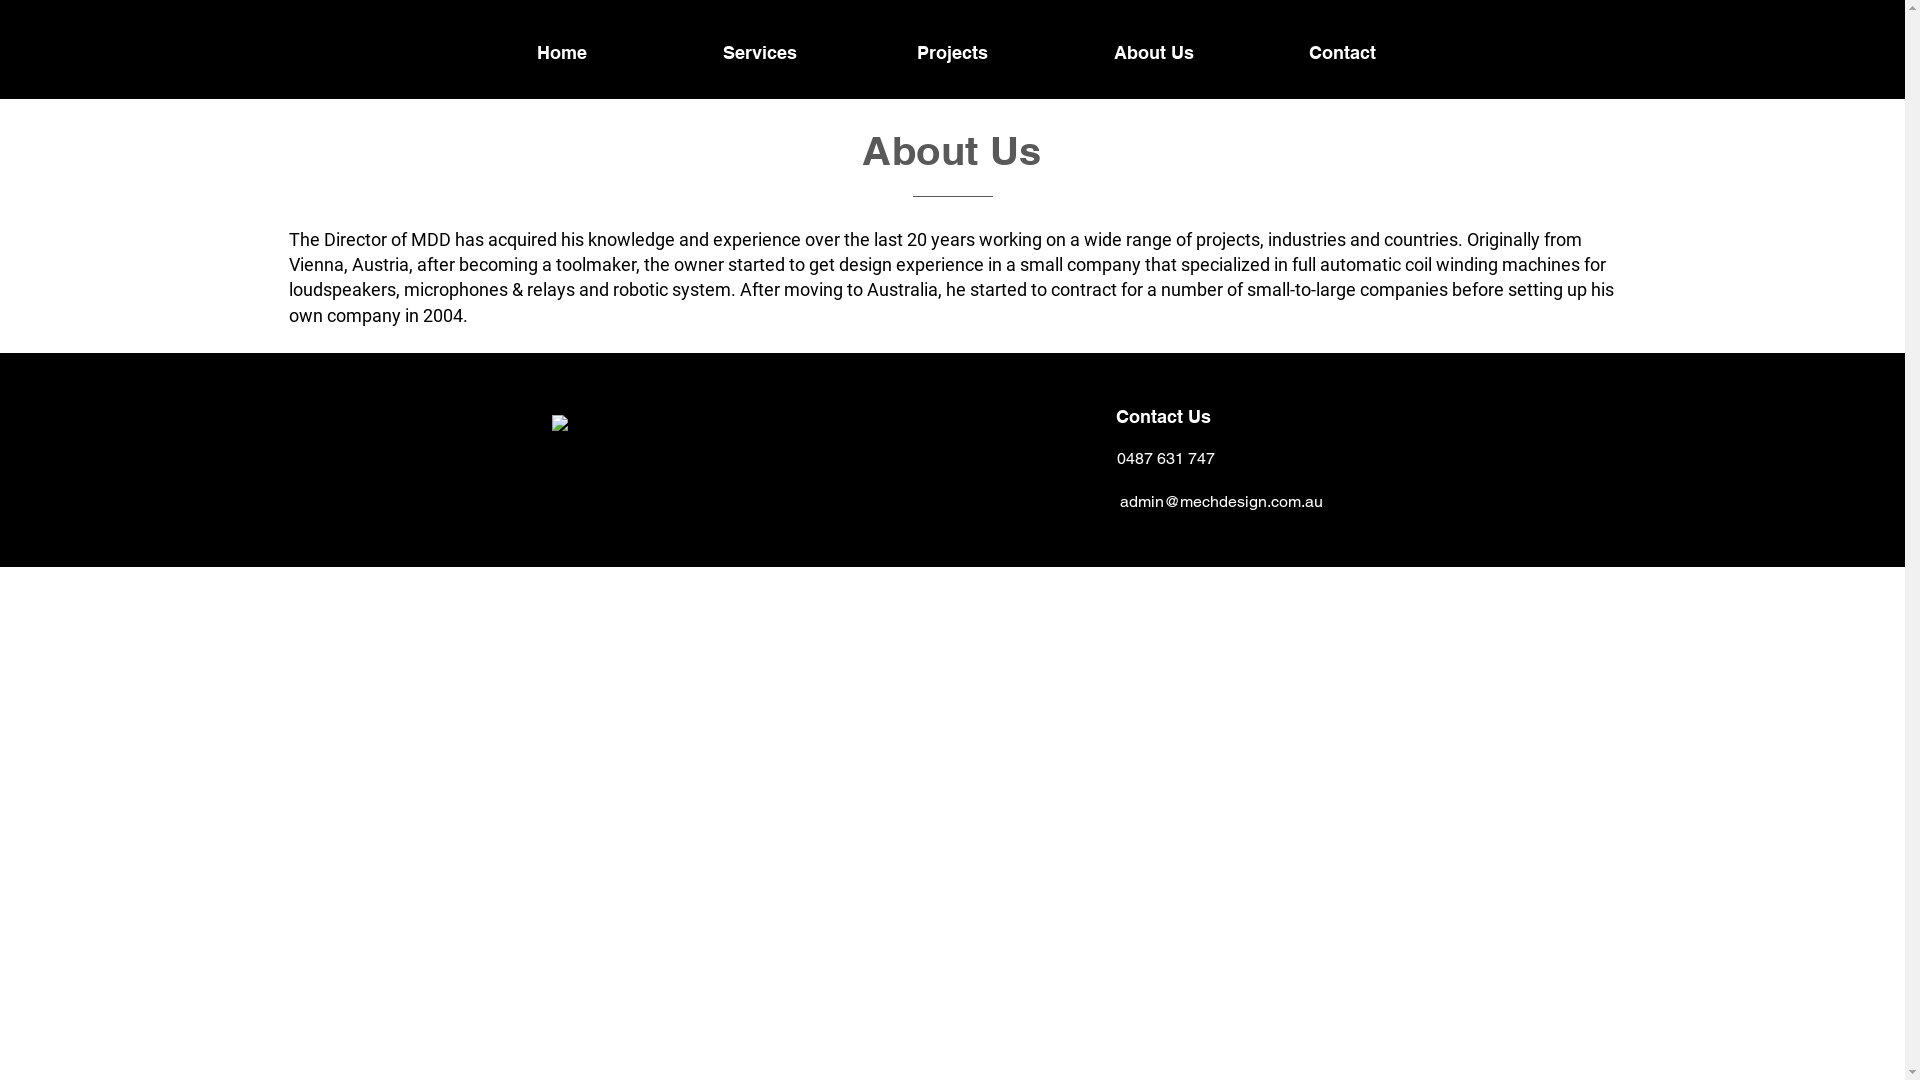  What do you see at coordinates (952, 52) in the screenshot?
I see `Projects` at bounding box center [952, 52].